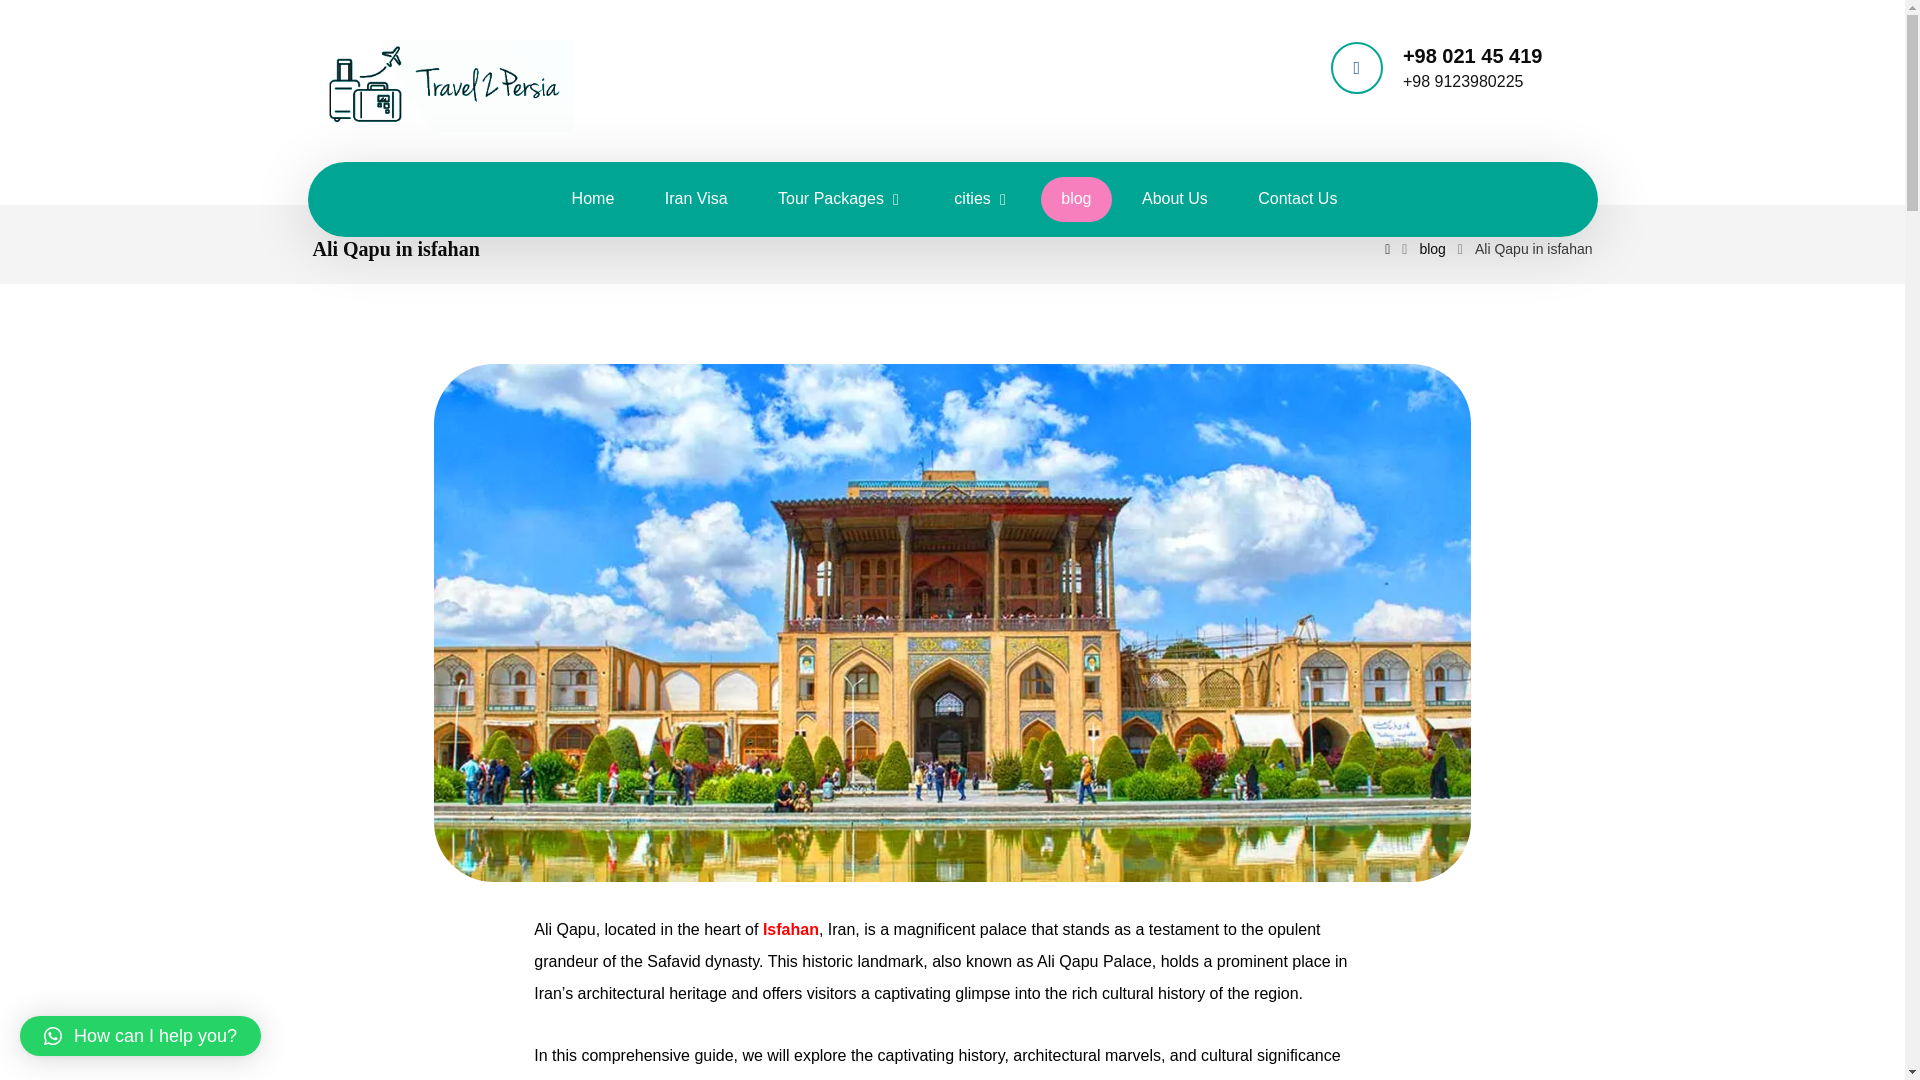  Describe the element at coordinates (1298, 200) in the screenshot. I see `Contact Us` at that location.